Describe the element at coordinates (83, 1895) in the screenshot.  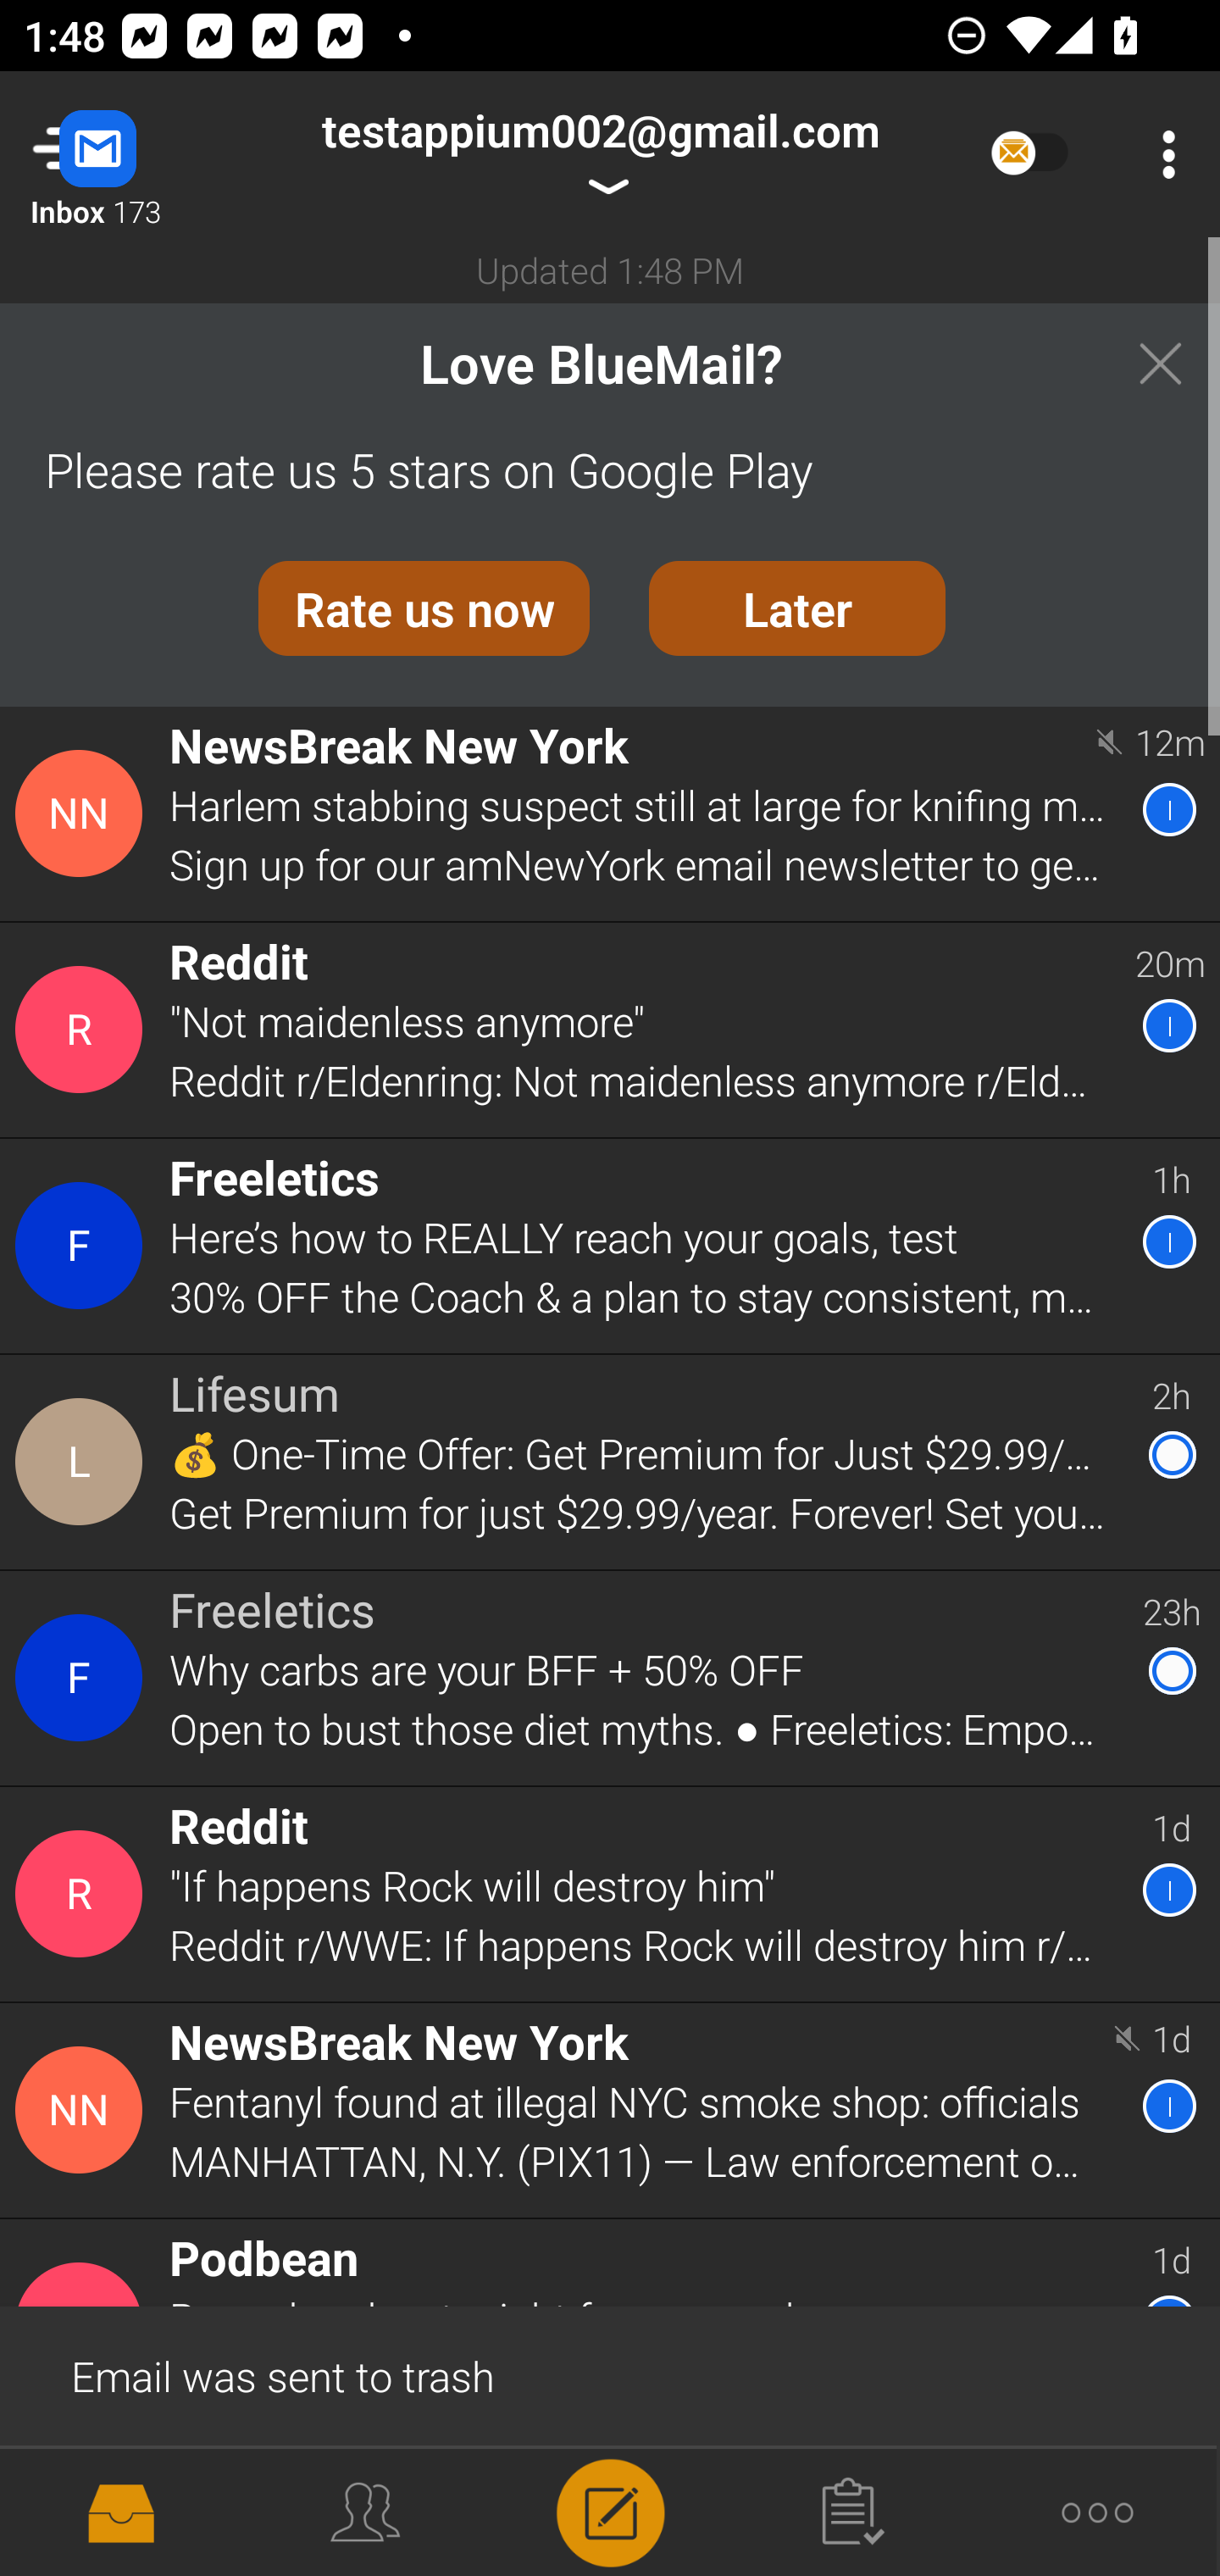
I see `Contact Details` at that location.